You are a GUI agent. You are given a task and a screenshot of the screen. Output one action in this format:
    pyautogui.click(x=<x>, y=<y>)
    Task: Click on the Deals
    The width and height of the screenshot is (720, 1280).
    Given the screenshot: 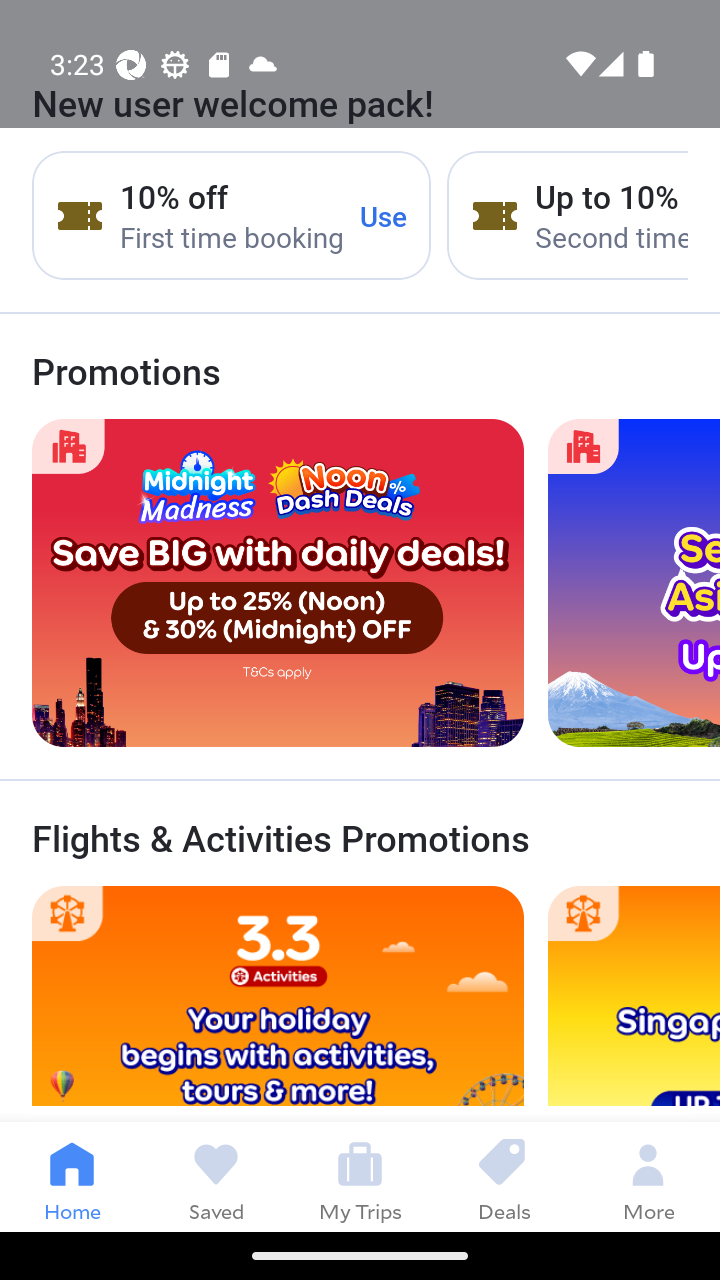 What is the action you would take?
    pyautogui.click(x=504, y=1176)
    